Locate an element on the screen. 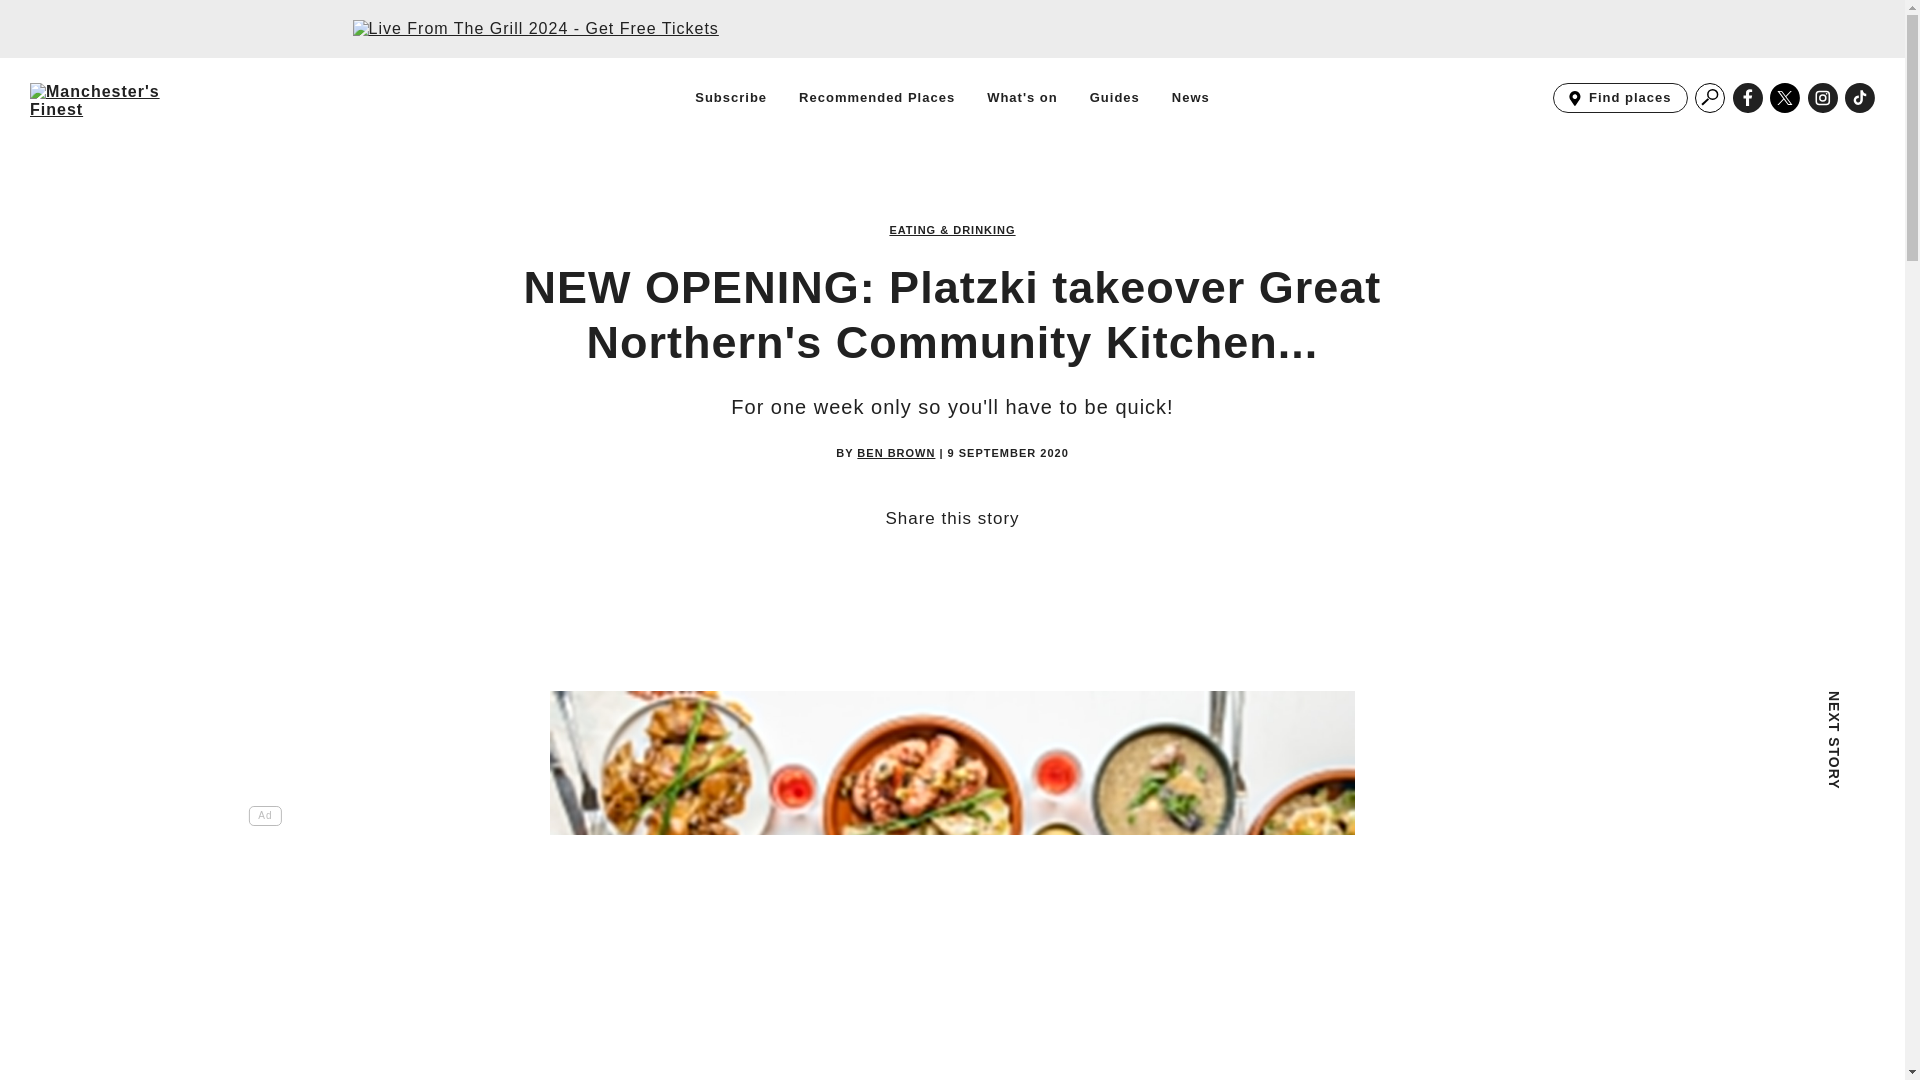 The height and width of the screenshot is (1080, 1920). Go to Manchester's Finest TikTok profile is located at coordinates (1860, 98).